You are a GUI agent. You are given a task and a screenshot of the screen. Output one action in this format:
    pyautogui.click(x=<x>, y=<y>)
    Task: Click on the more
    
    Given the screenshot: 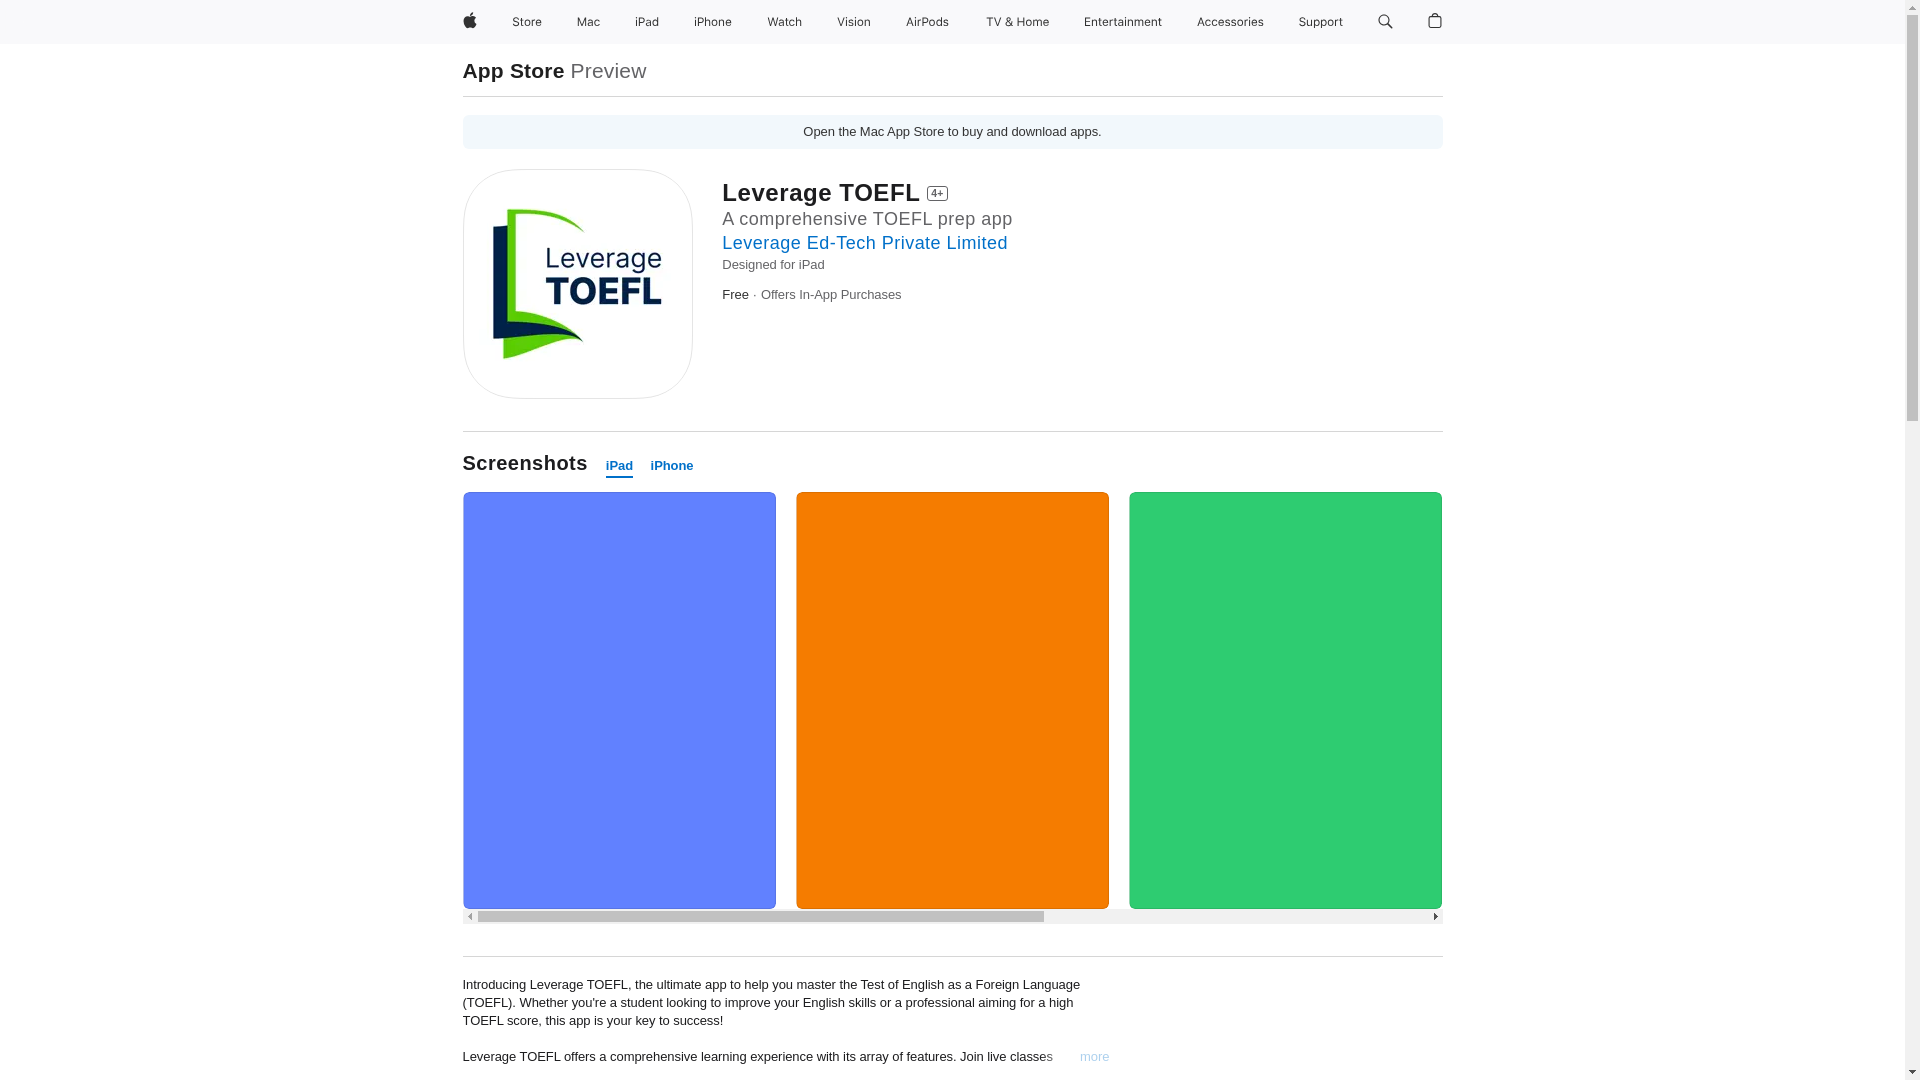 What is the action you would take?
    pyautogui.click(x=1094, y=1056)
    